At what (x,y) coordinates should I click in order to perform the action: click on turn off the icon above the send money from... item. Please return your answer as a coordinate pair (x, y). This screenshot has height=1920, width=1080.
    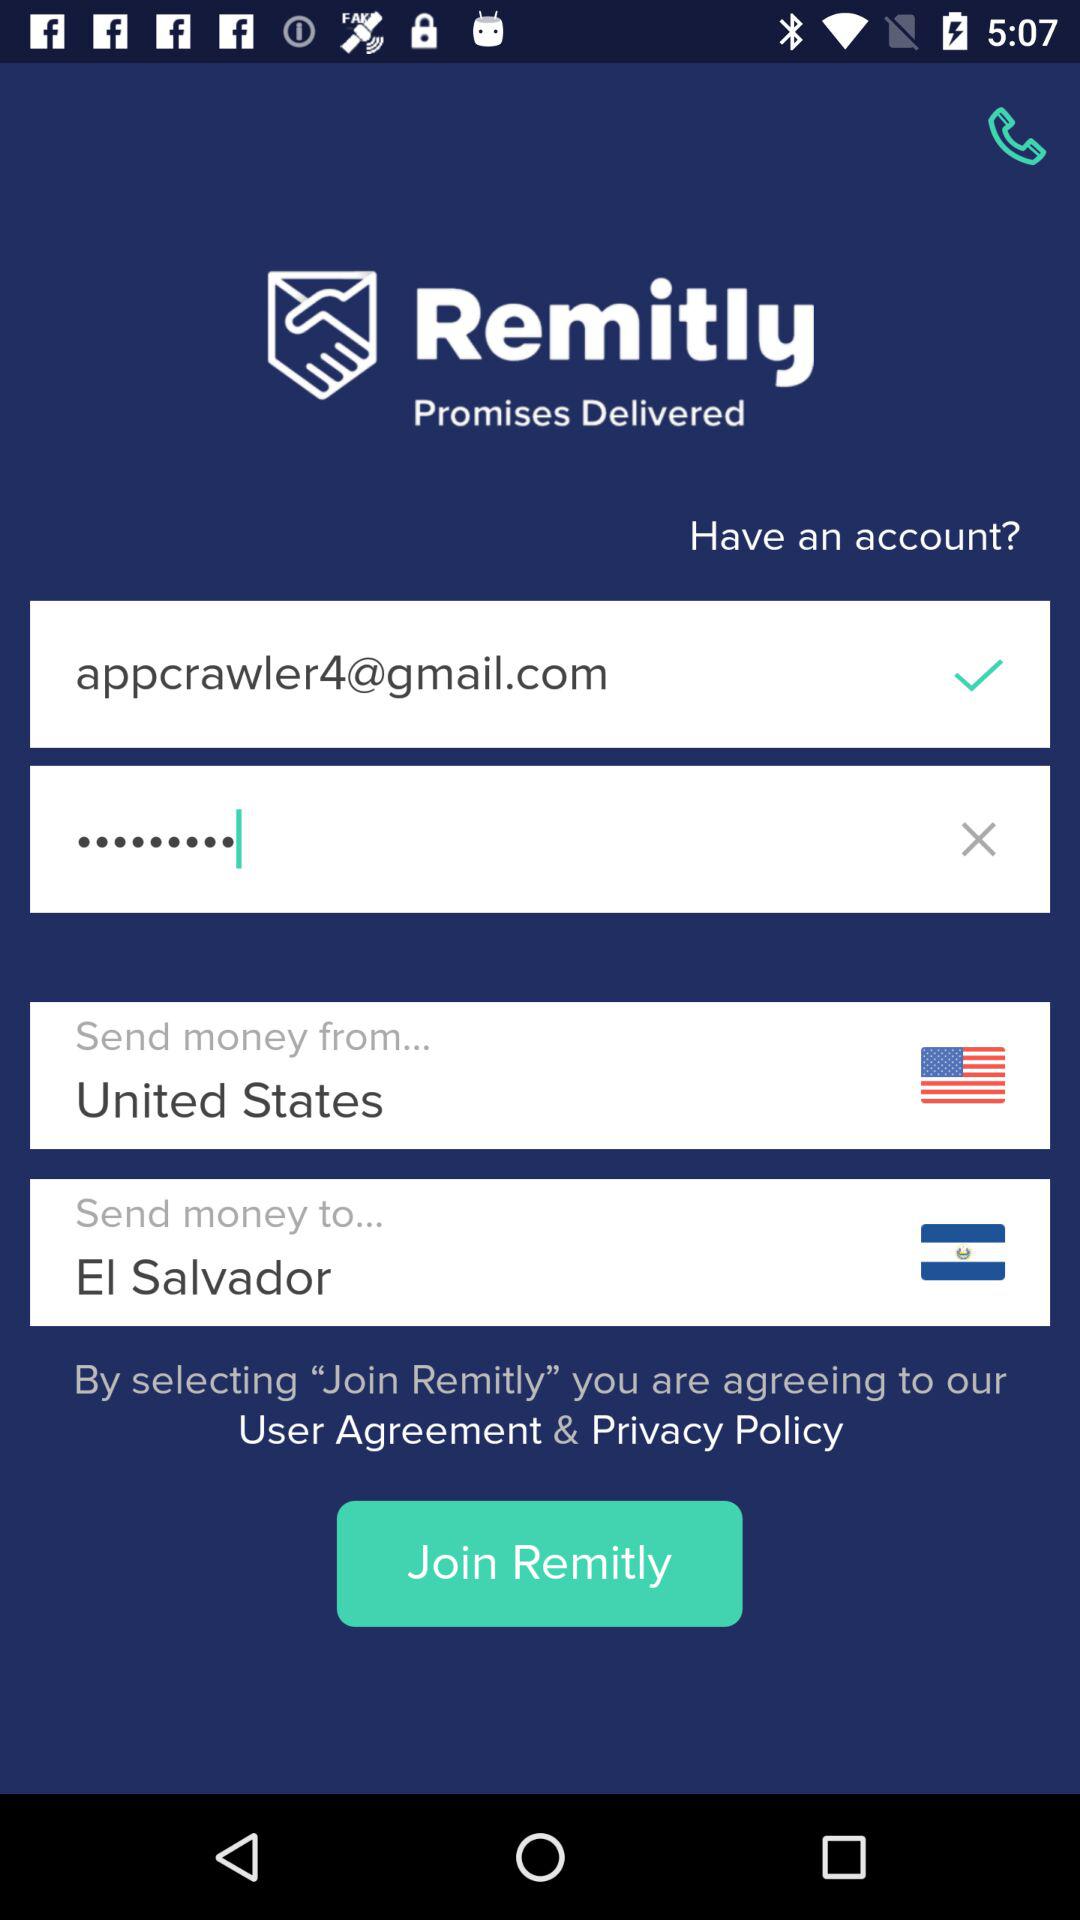
    Looking at the image, I should click on (540, 838).